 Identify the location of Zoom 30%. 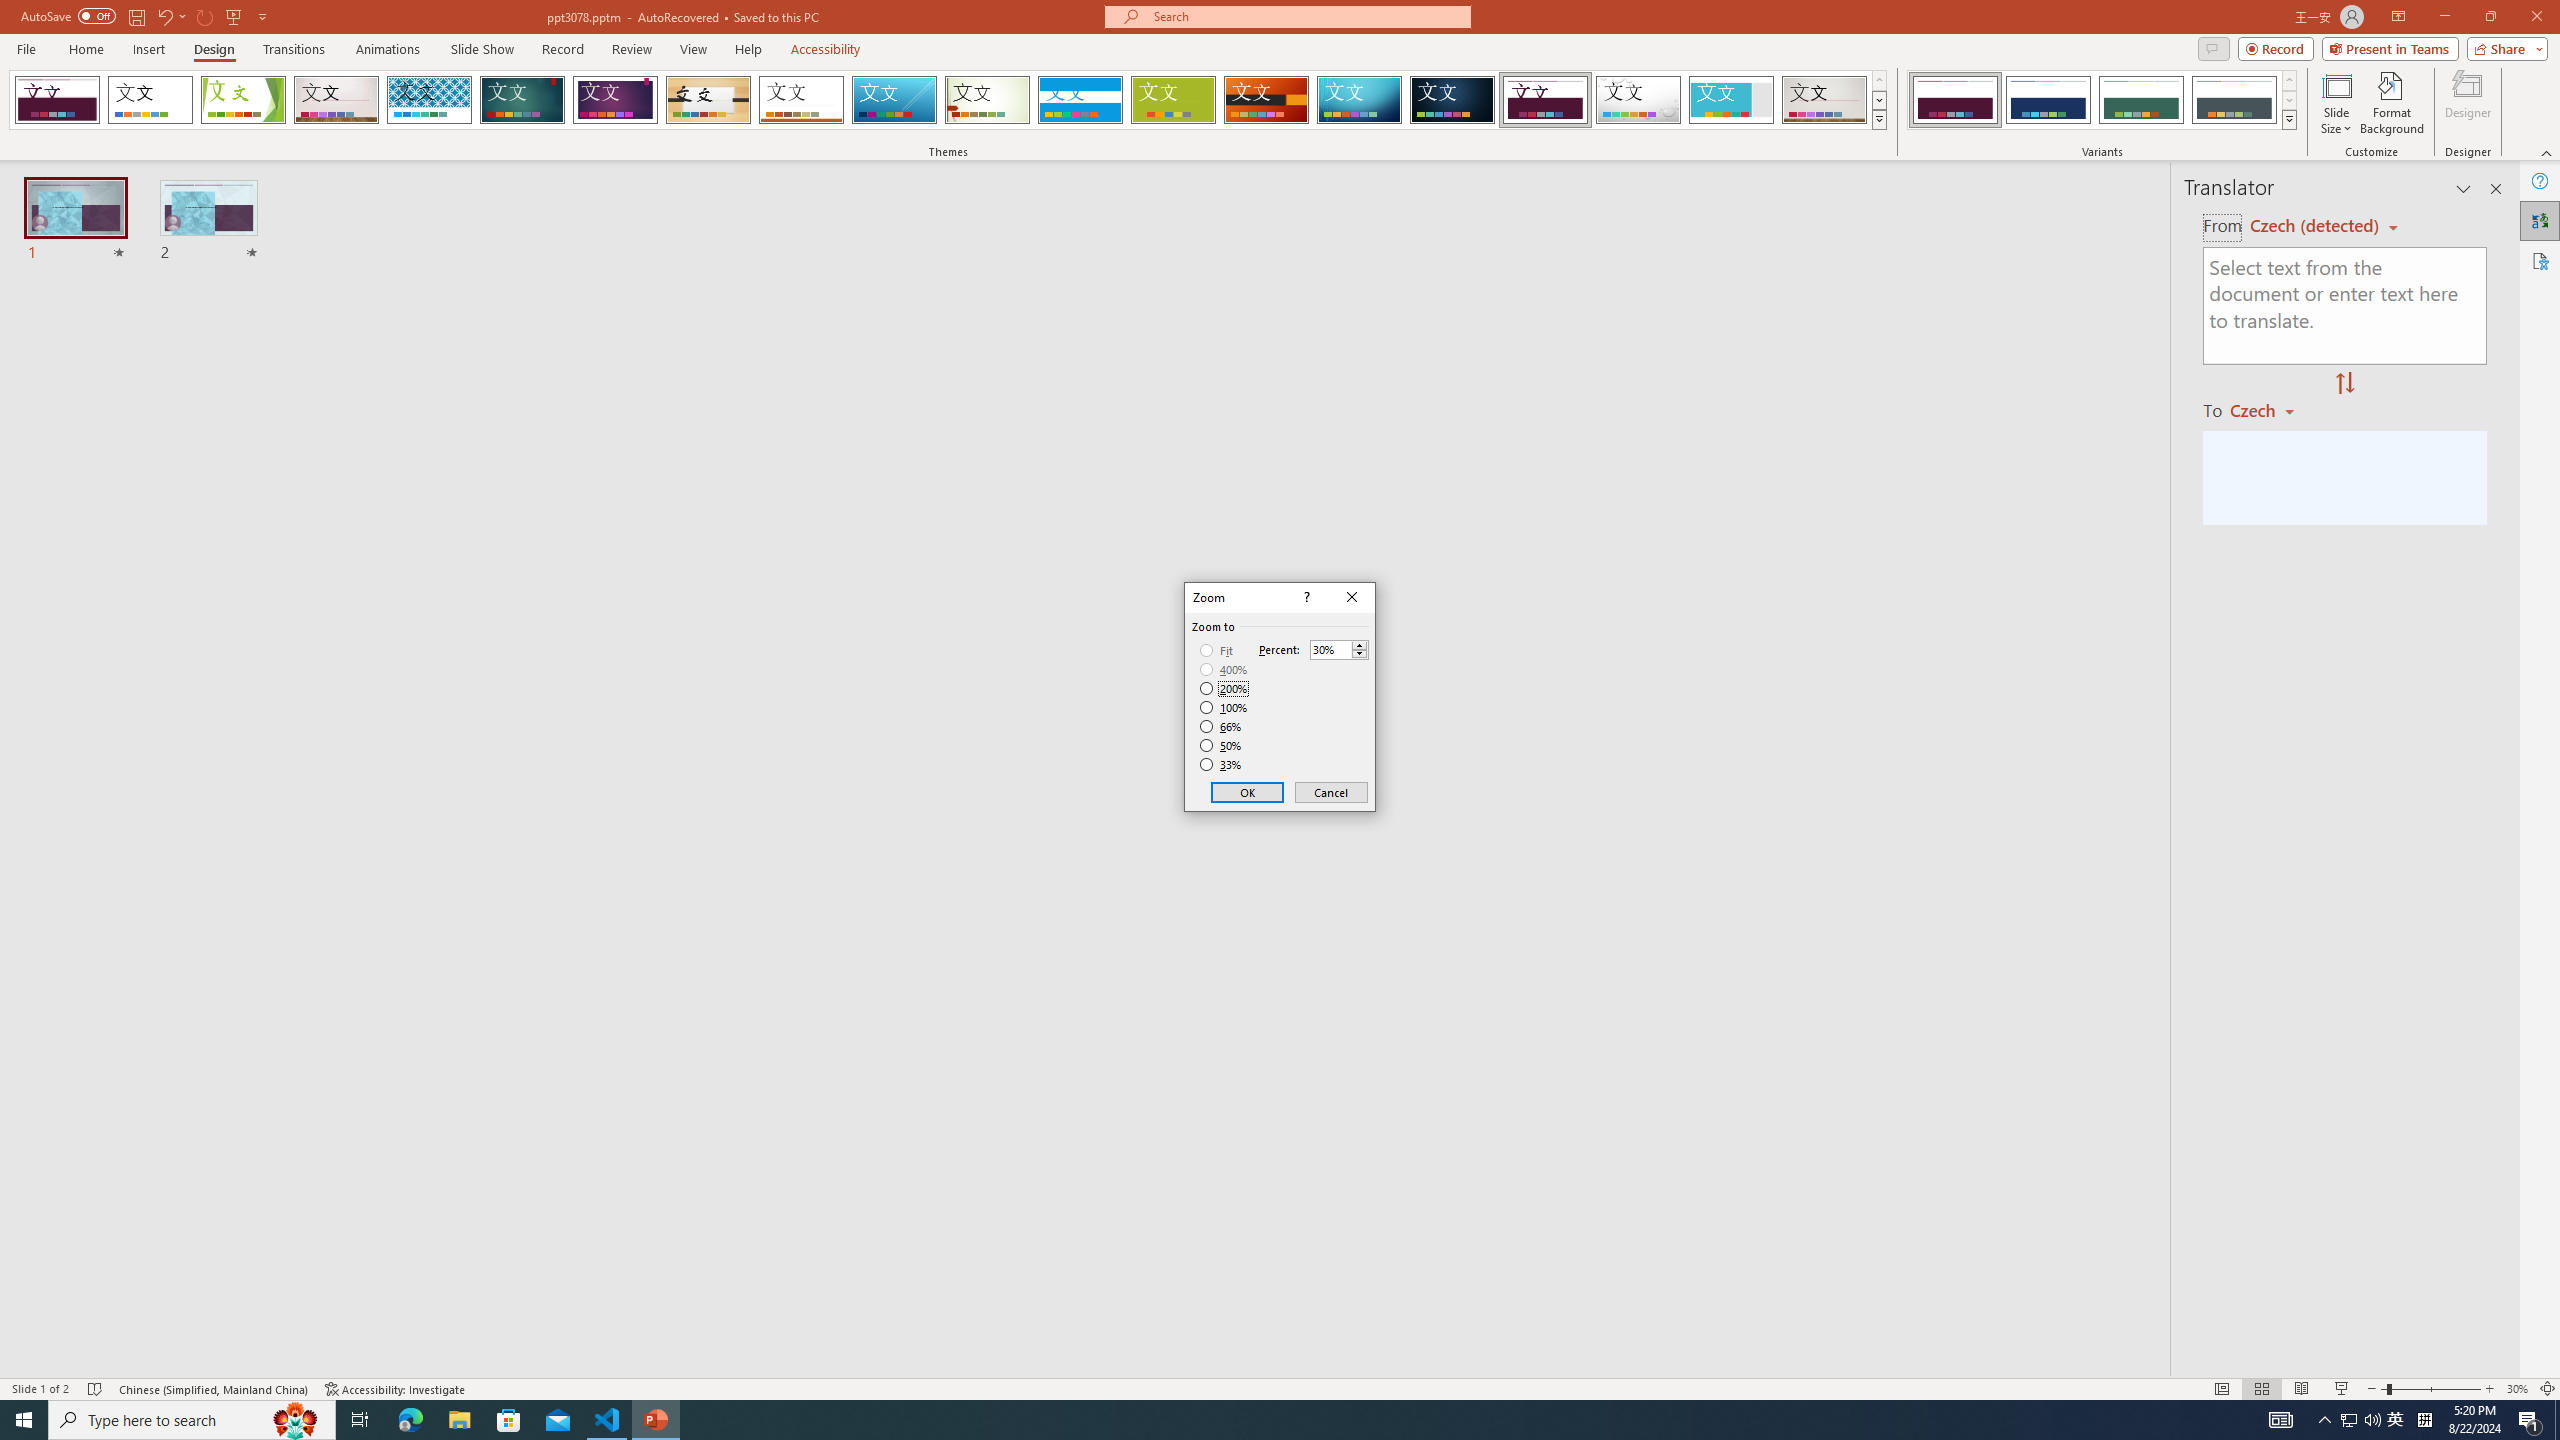
(2517, 1389).